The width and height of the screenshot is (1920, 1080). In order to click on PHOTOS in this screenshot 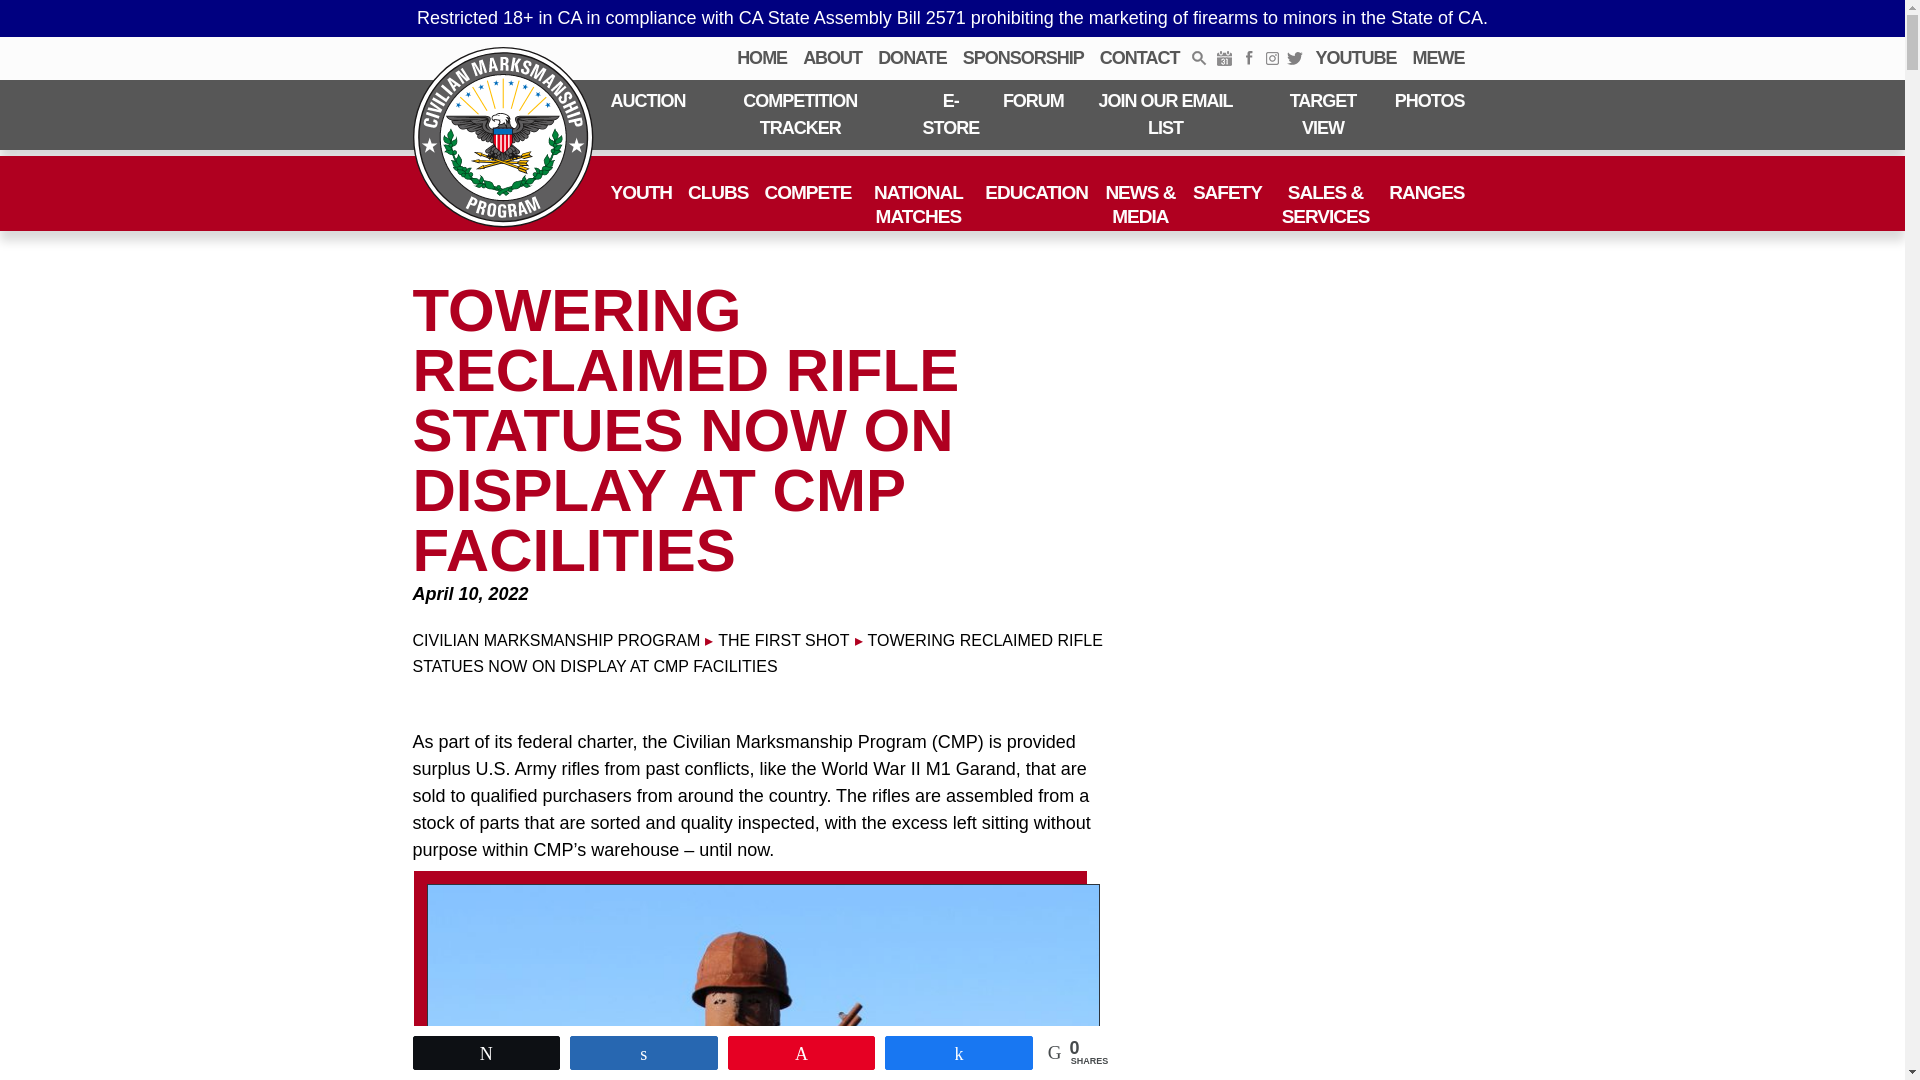, I will do `click(1429, 101)`.